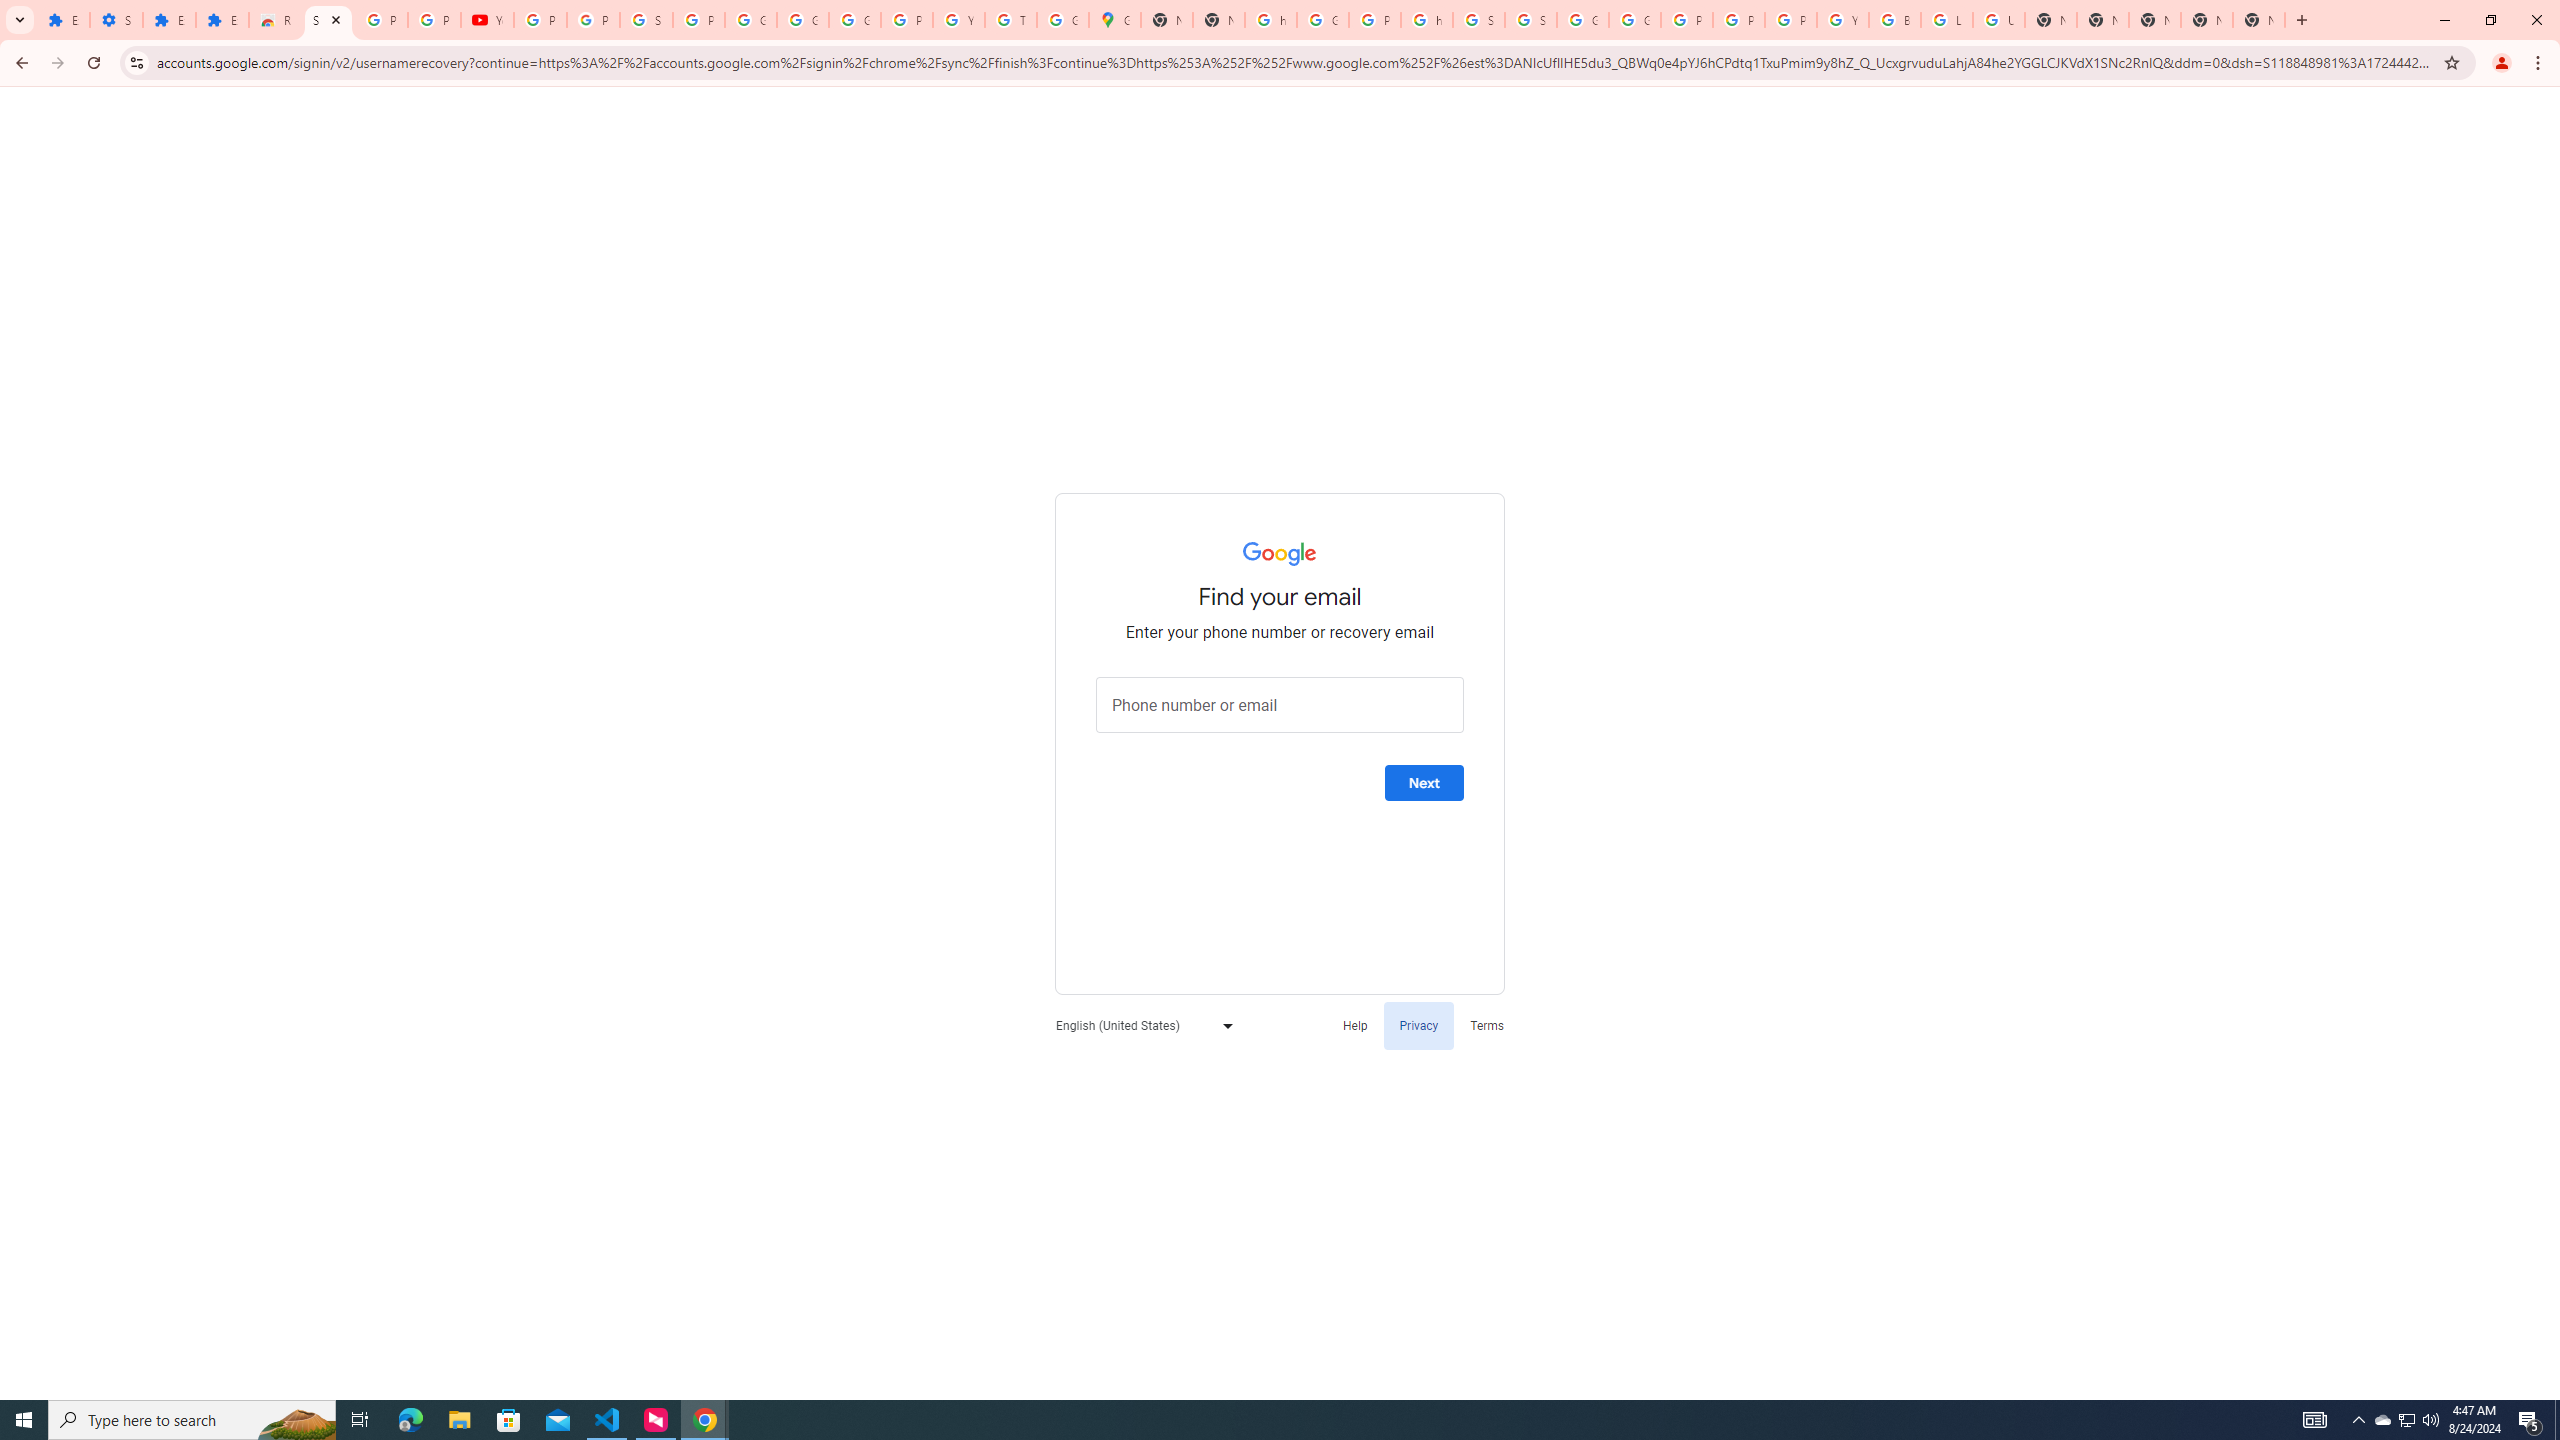 The image size is (2560, 1440). What do you see at coordinates (1896, 20) in the screenshot?
I see `Browse Chrome as a guest - Computer - Google Chrome Help` at bounding box center [1896, 20].